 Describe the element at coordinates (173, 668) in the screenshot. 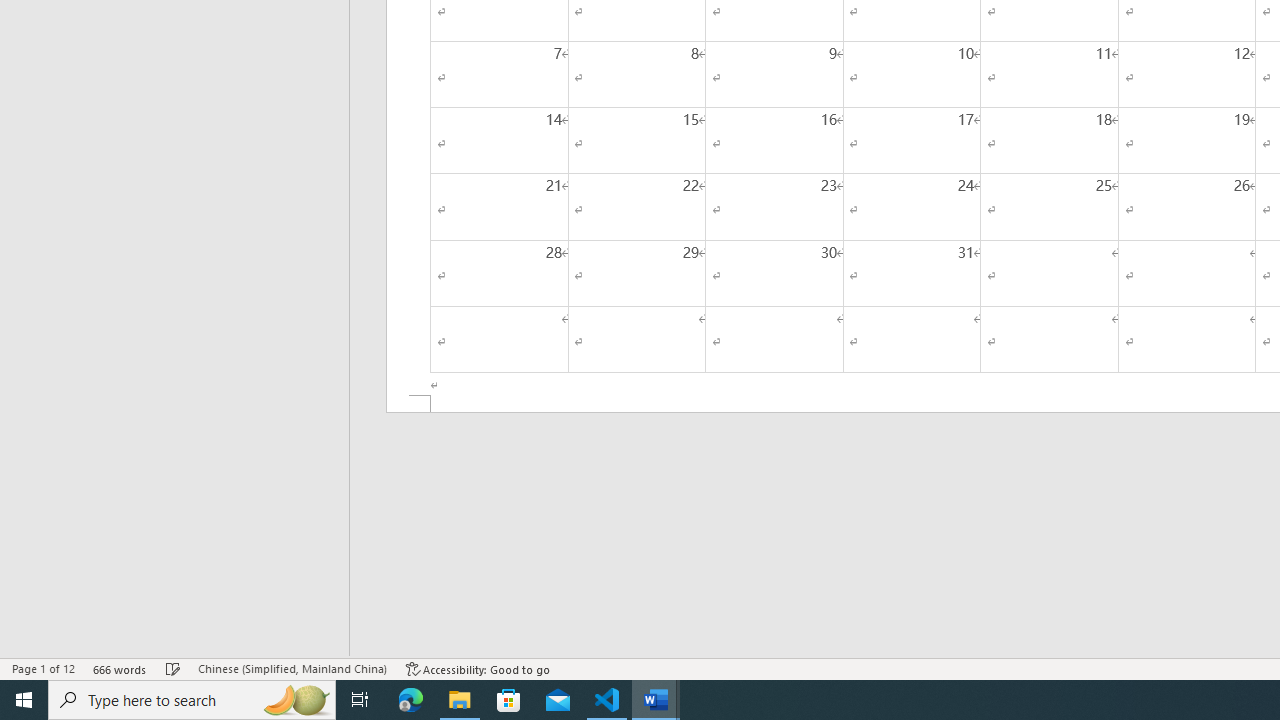

I see `Spelling and Grammar Check Checking` at that location.